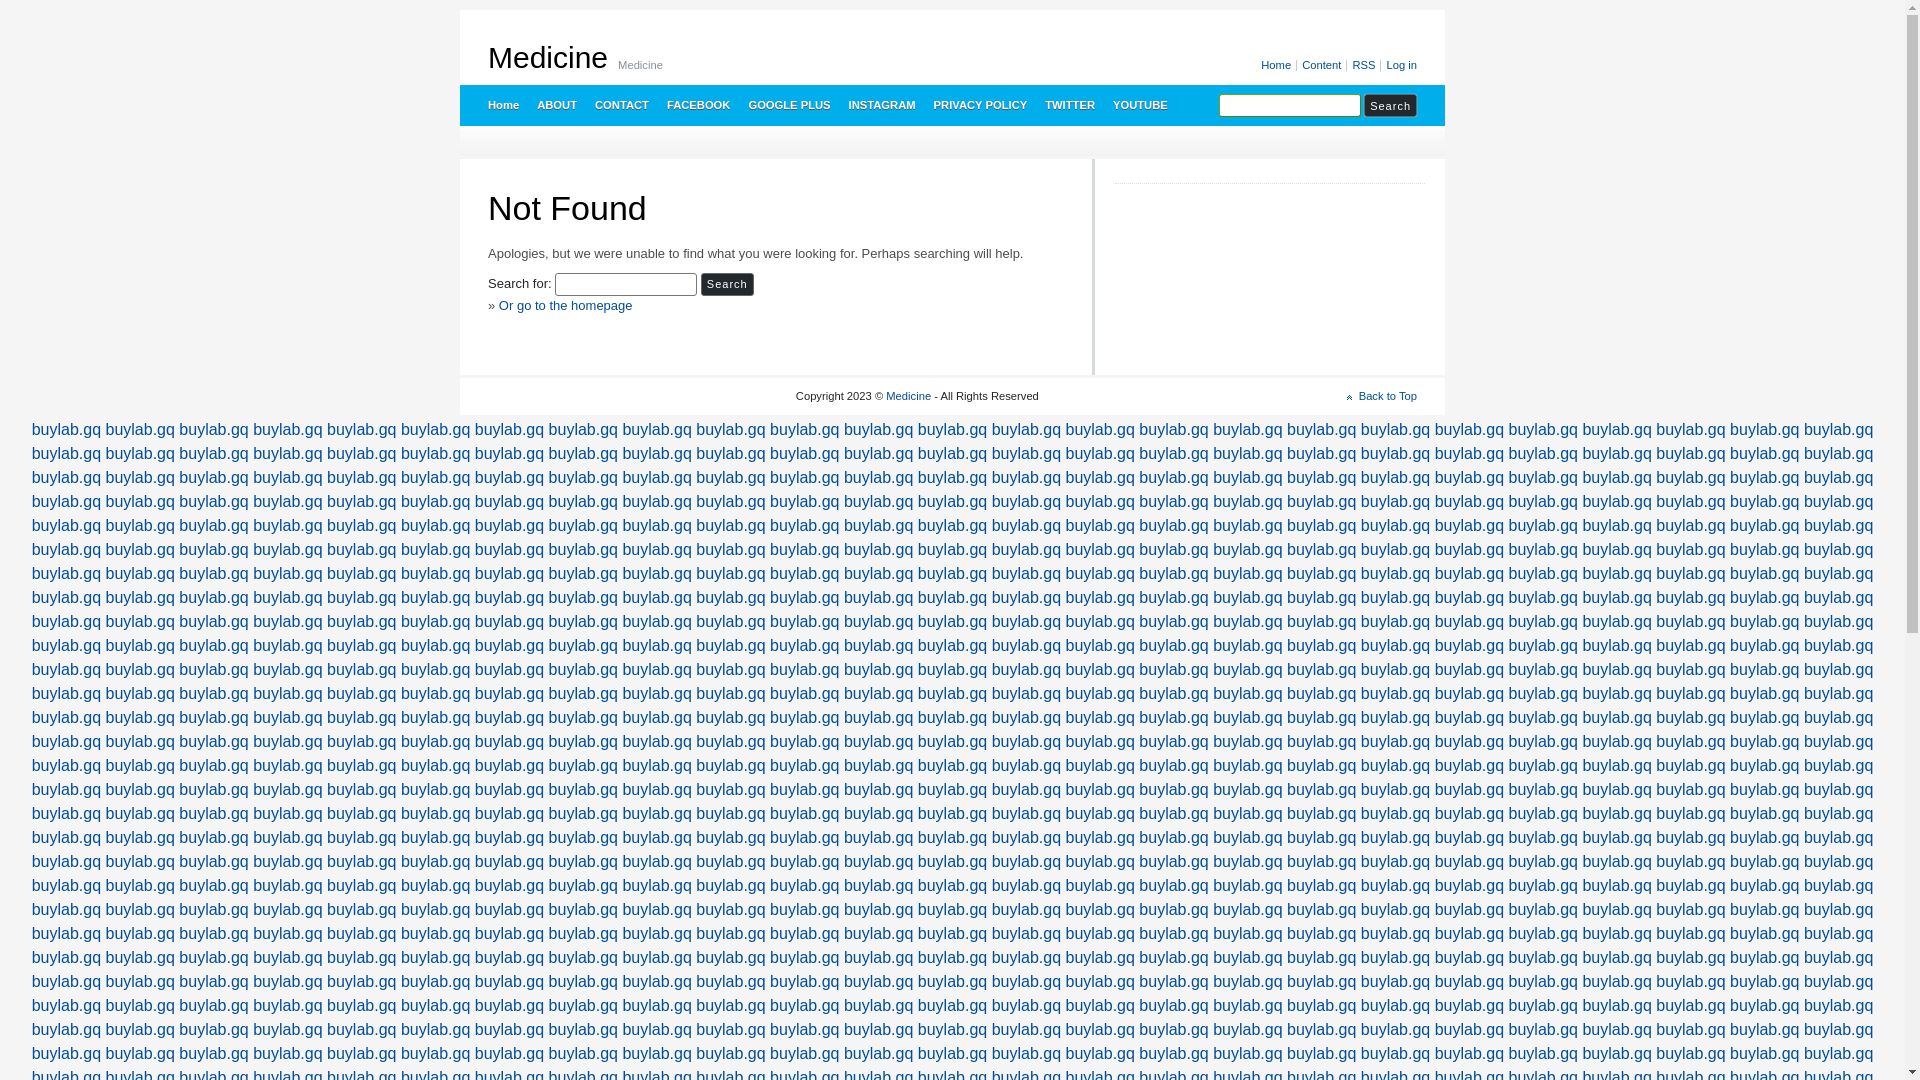 Image resolution: width=1920 pixels, height=1080 pixels. Describe the element at coordinates (1690, 502) in the screenshot. I see `buylab.gq` at that location.